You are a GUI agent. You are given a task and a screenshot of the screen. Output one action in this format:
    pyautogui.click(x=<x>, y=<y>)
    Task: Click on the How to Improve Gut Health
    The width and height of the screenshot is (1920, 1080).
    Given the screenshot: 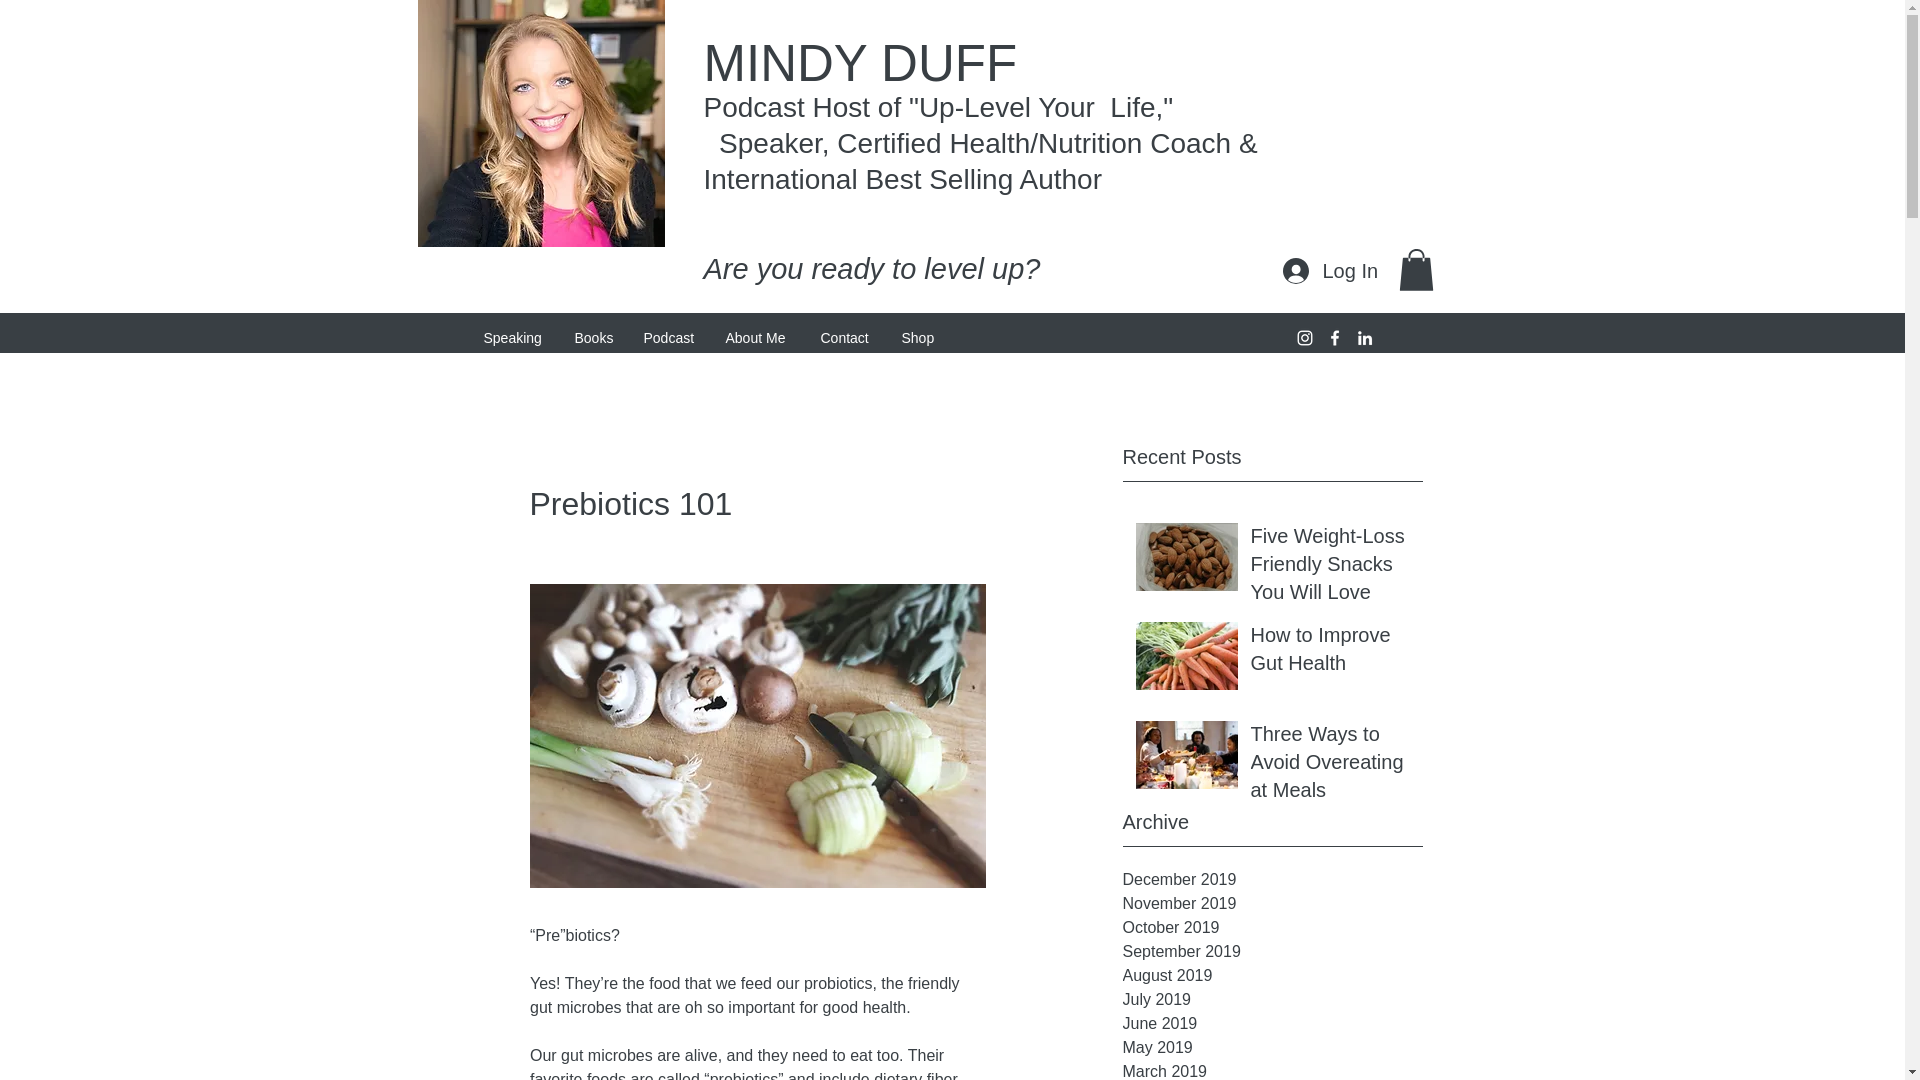 What is the action you would take?
    pyautogui.click(x=1329, y=652)
    